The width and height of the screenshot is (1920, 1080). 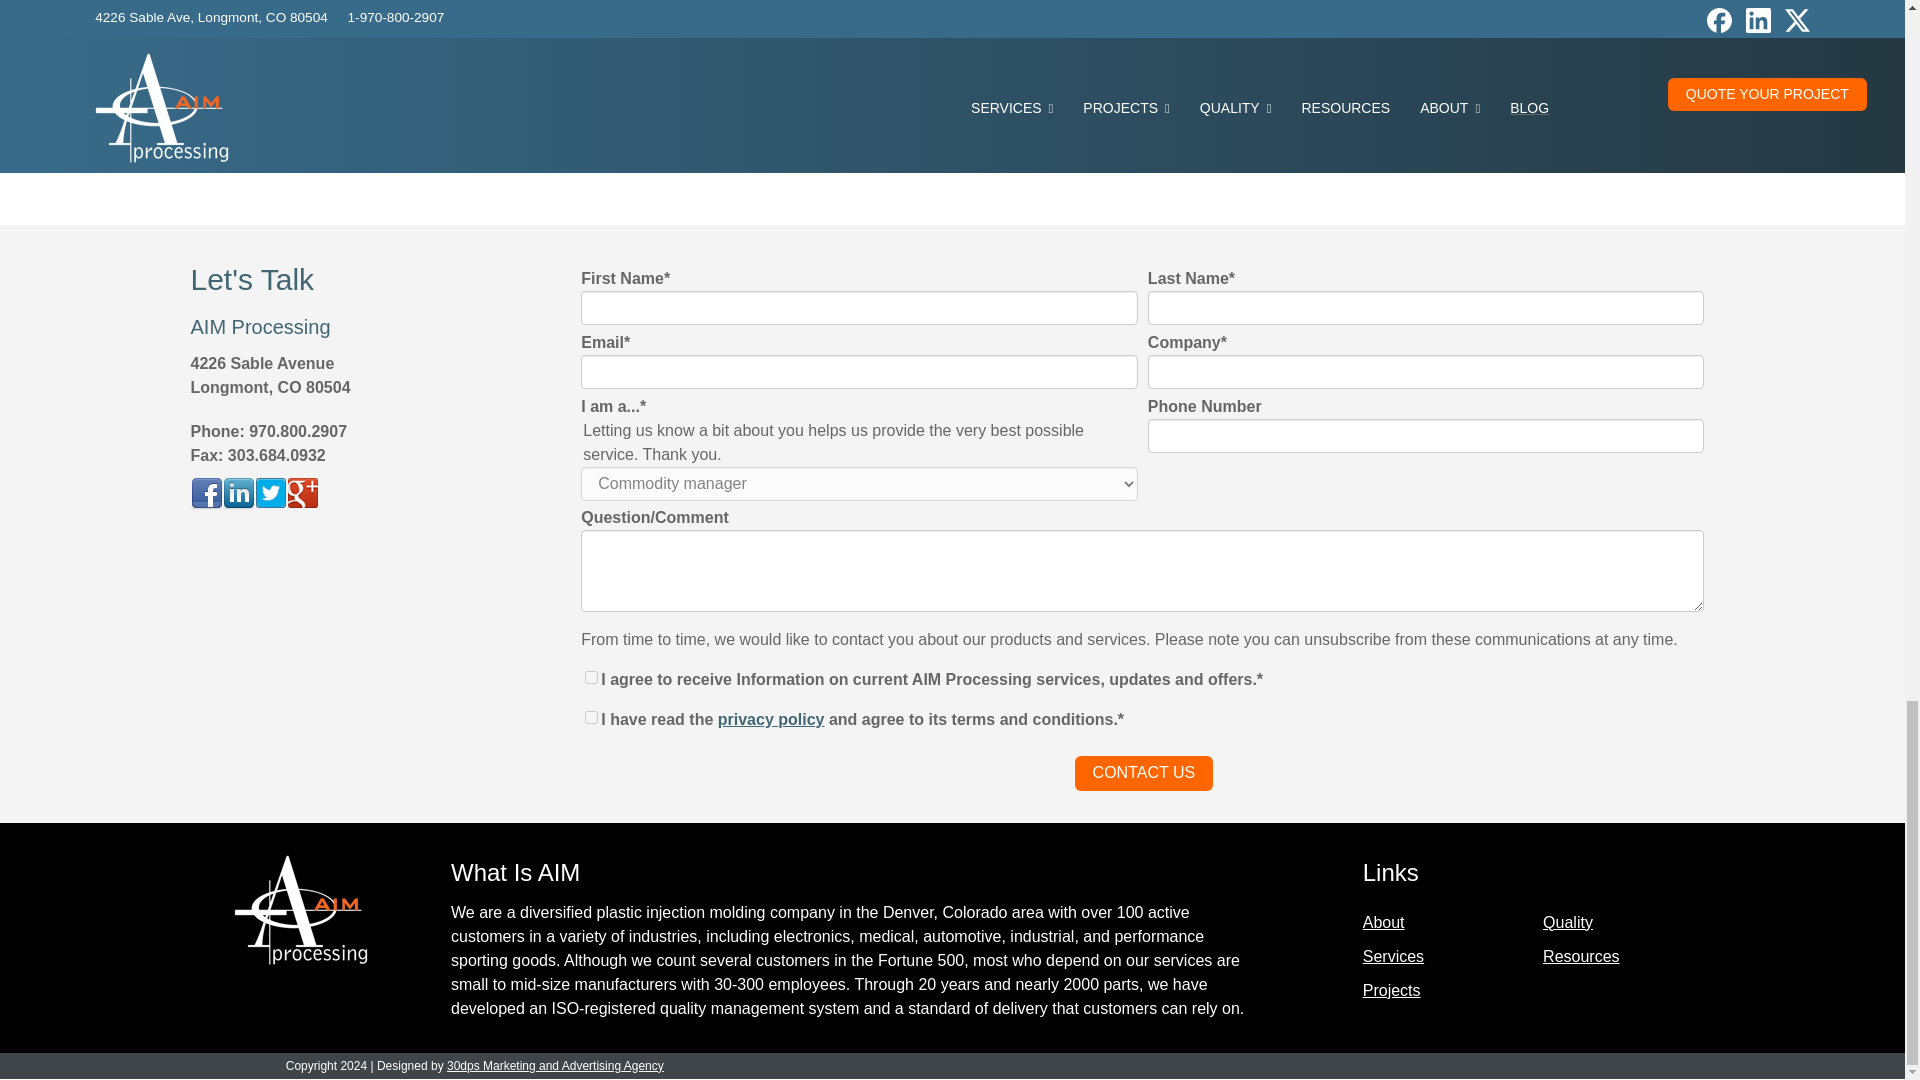 I want to click on Follow us on Facebook, so click(x=206, y=494).